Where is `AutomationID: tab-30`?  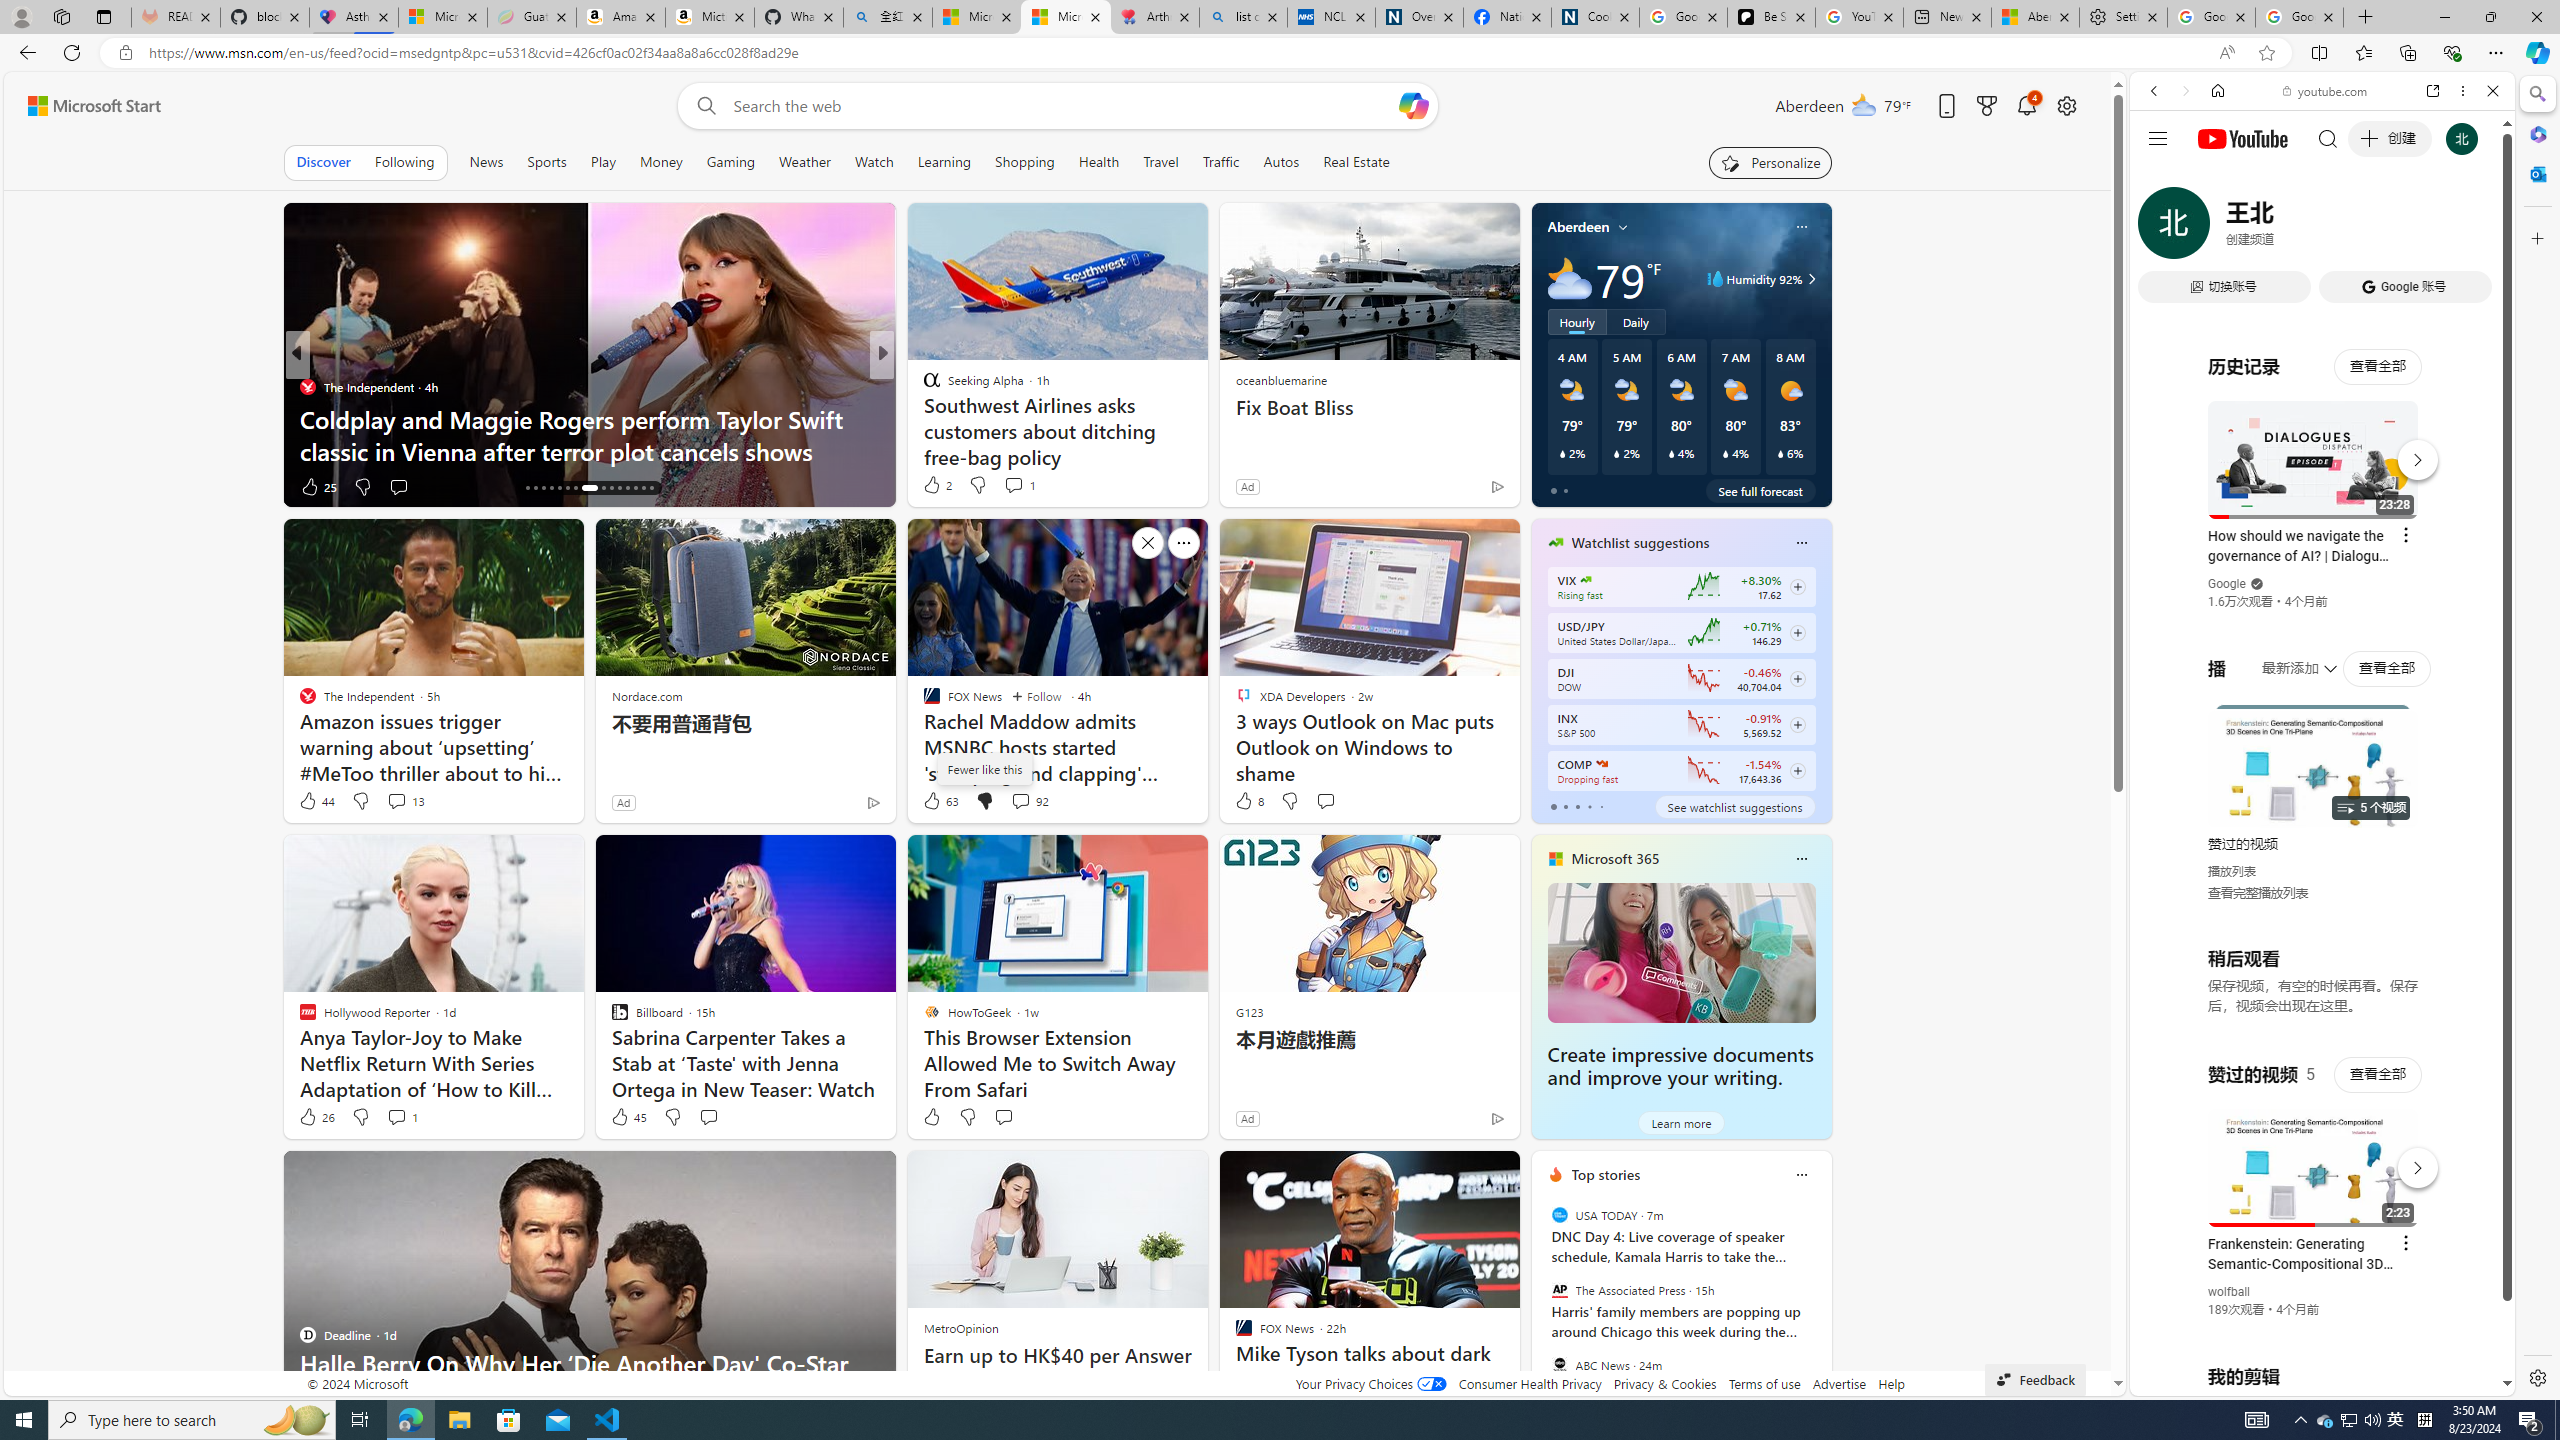 AutomationID: tab-30 is located at coordinates (651, 488).